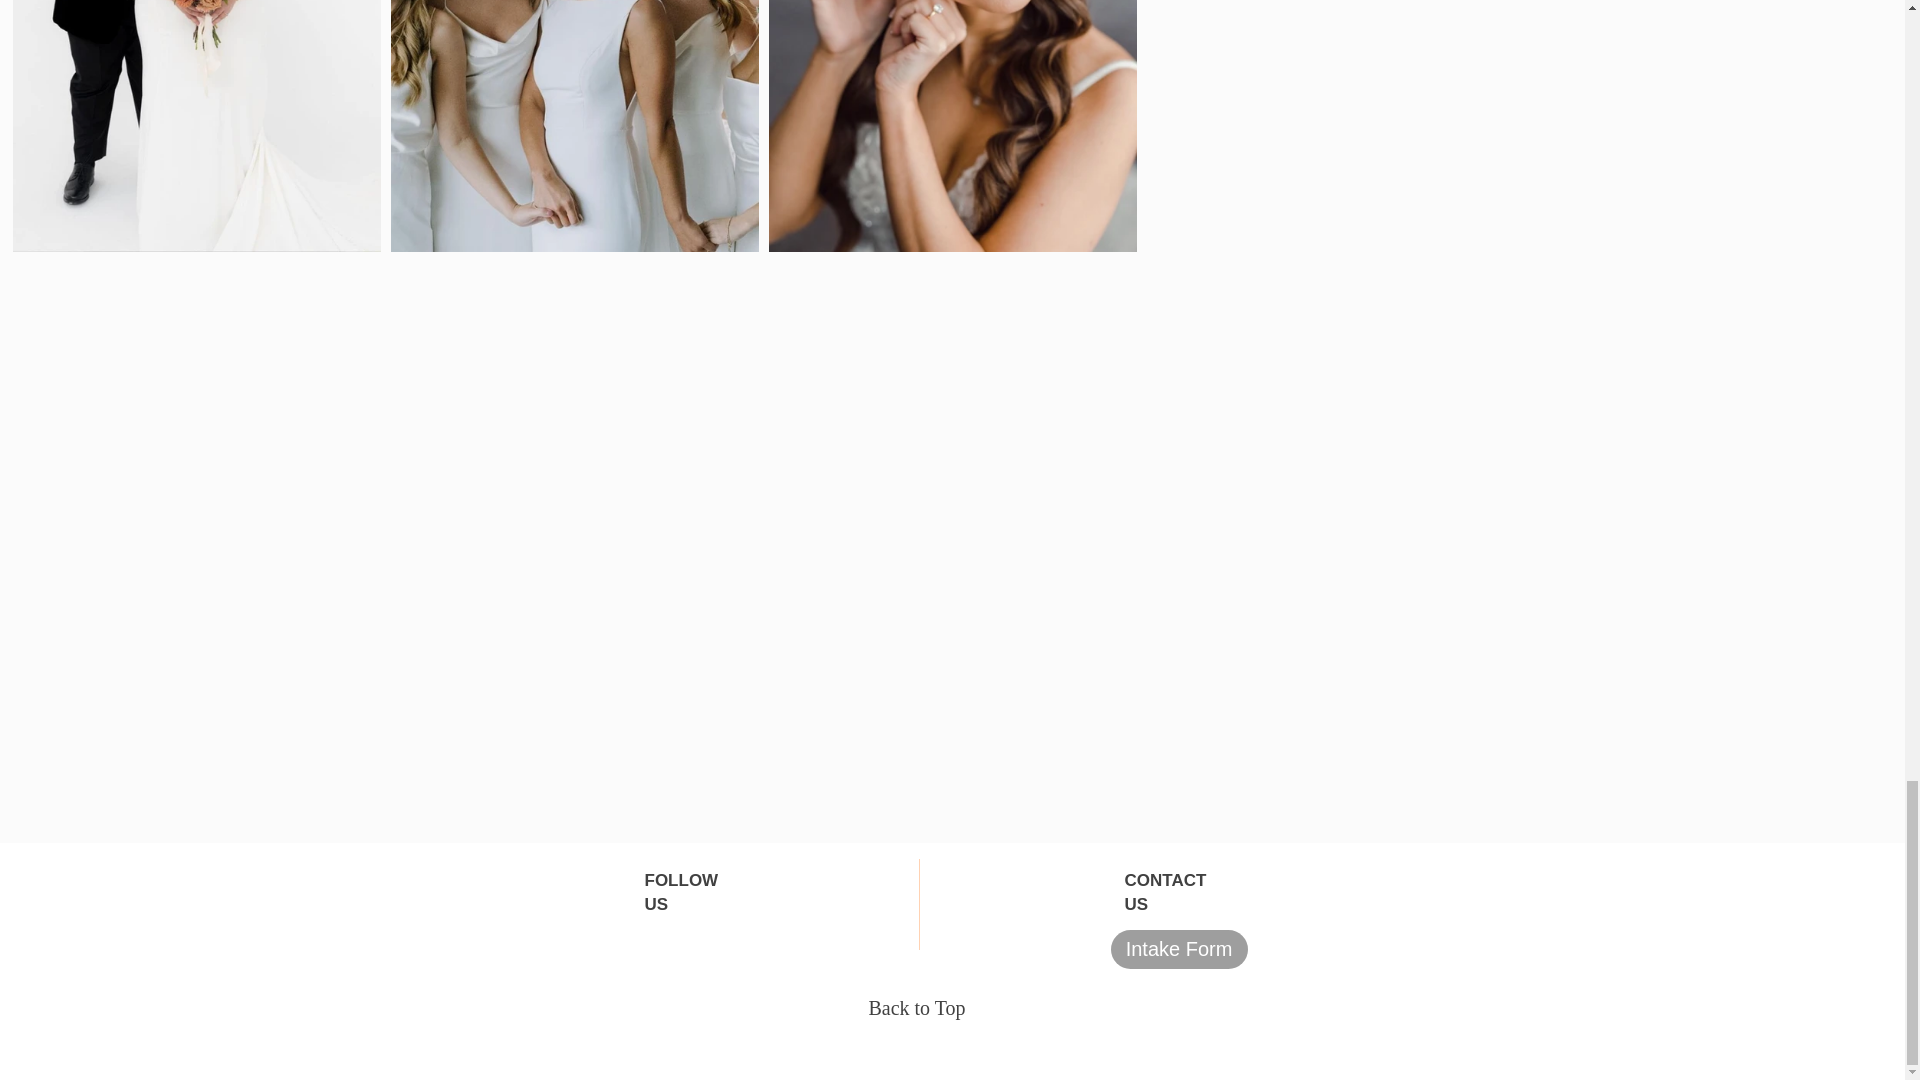 Image resolution: width=1920 pixels, height=1080 pixels. What do you see at coordinates (1178, 948) in the screenshot?
I see `Intake Form` at bounding box center [1178, 948].